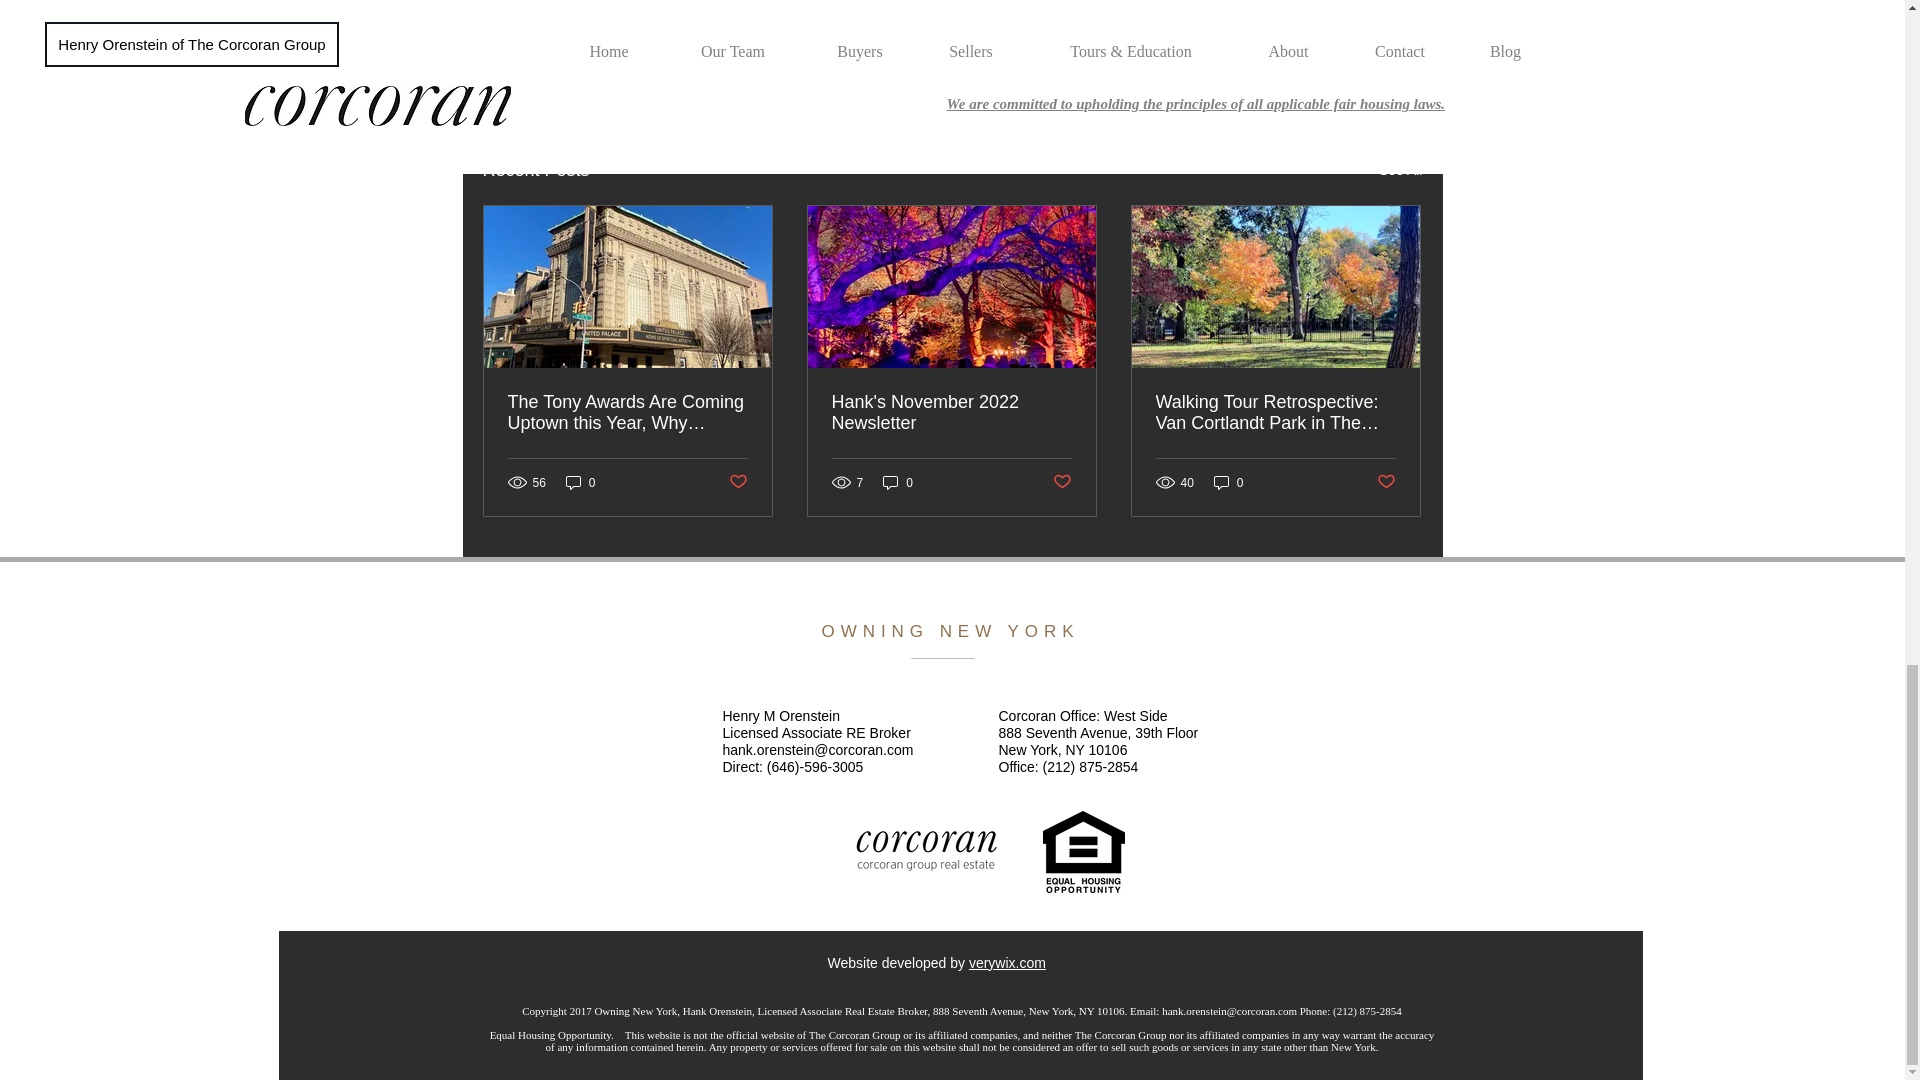 This screenshot has width=1920, height=1080. What do you see at coordinates (1062, 482) in the screenshot?
I see `Post not marked as liked` at bounding box center [1062, 482].